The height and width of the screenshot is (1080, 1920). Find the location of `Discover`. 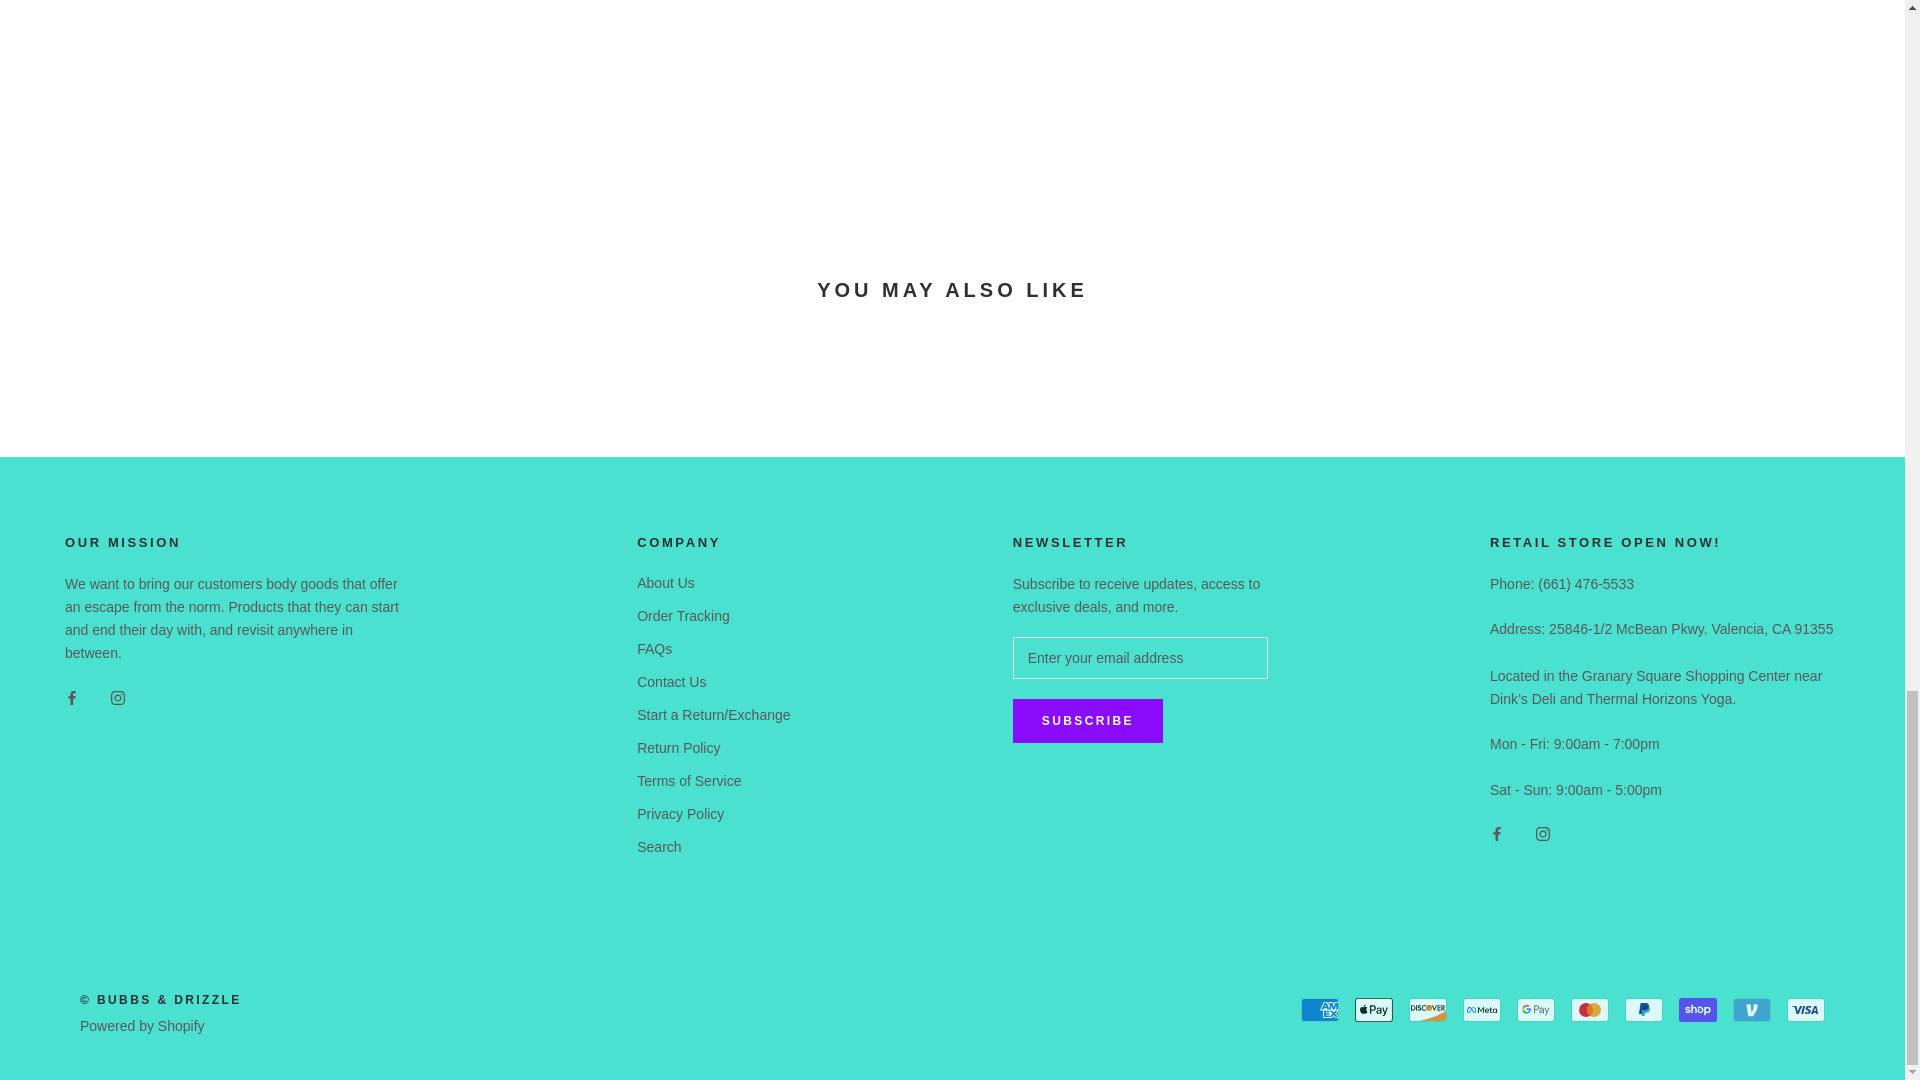

Discover is located at coordinates (1428, 1009).